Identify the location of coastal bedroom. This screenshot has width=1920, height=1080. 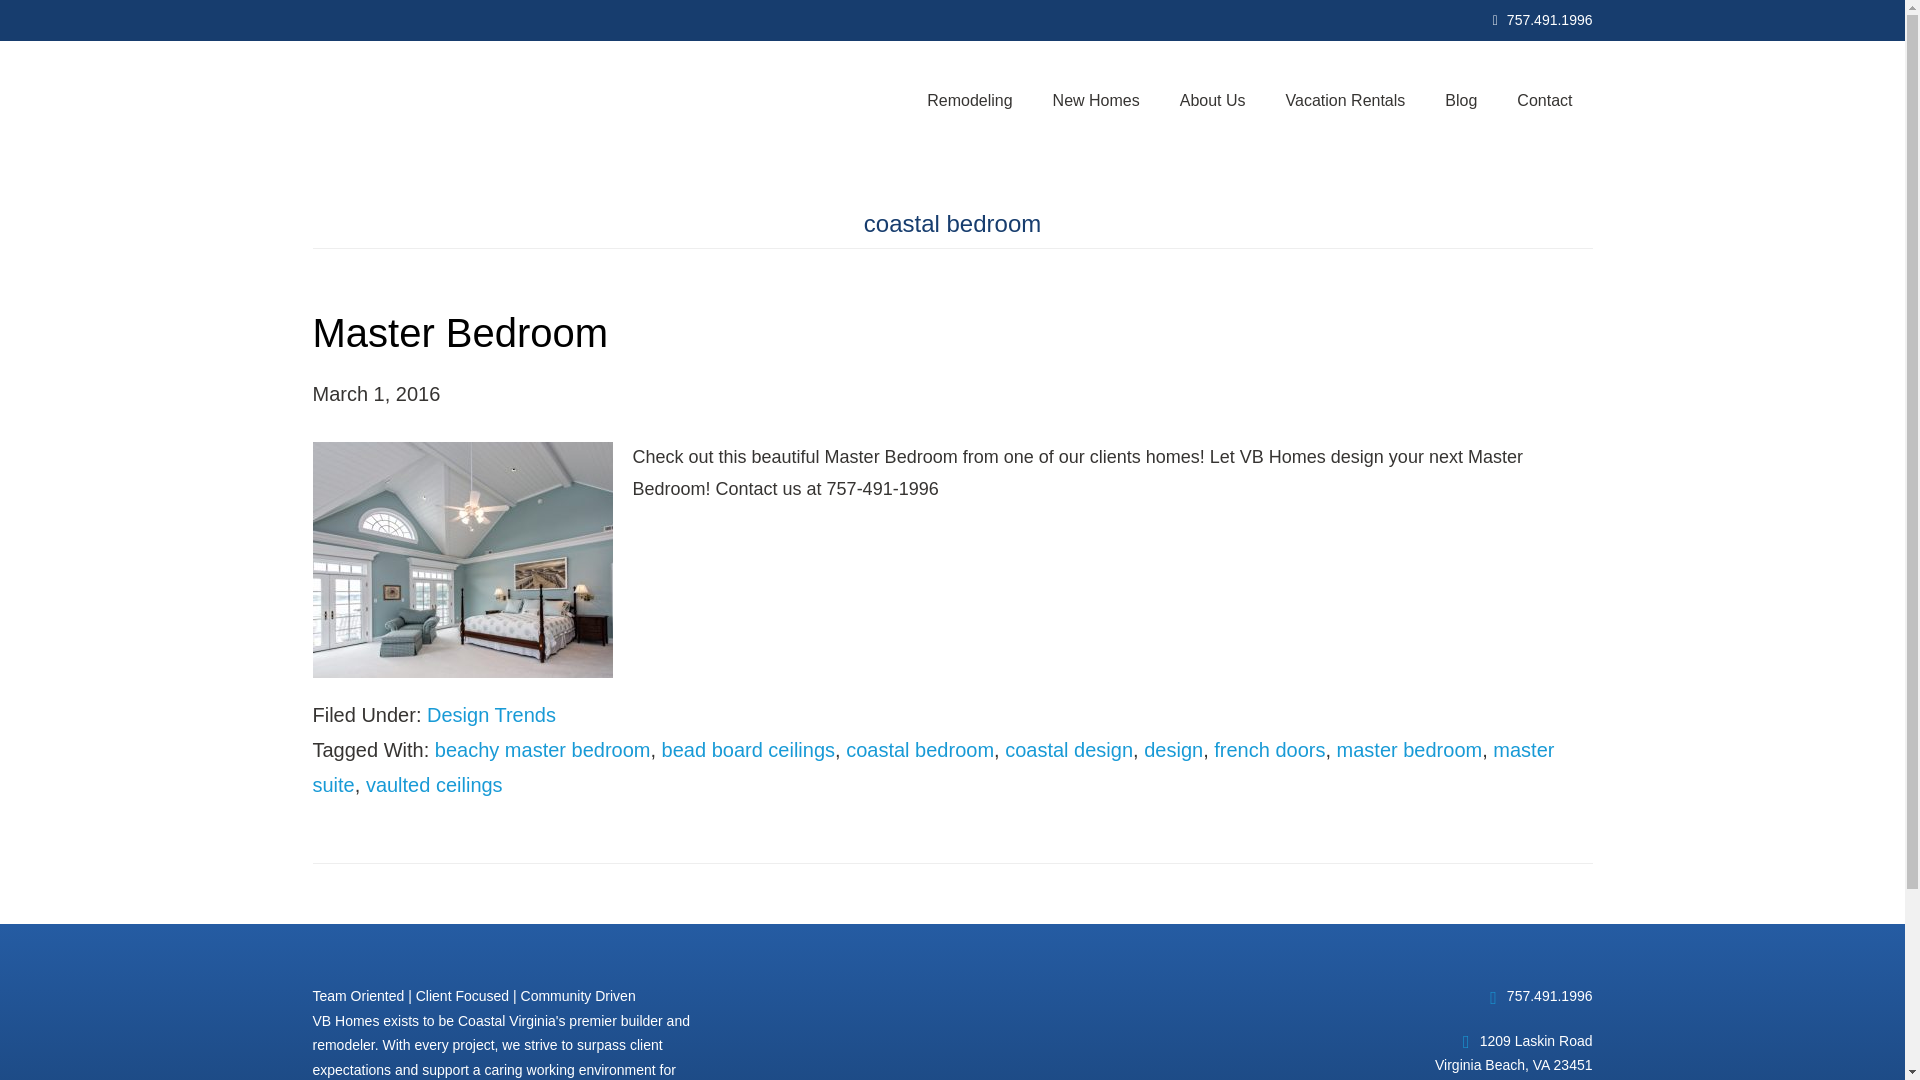
(920, 750).